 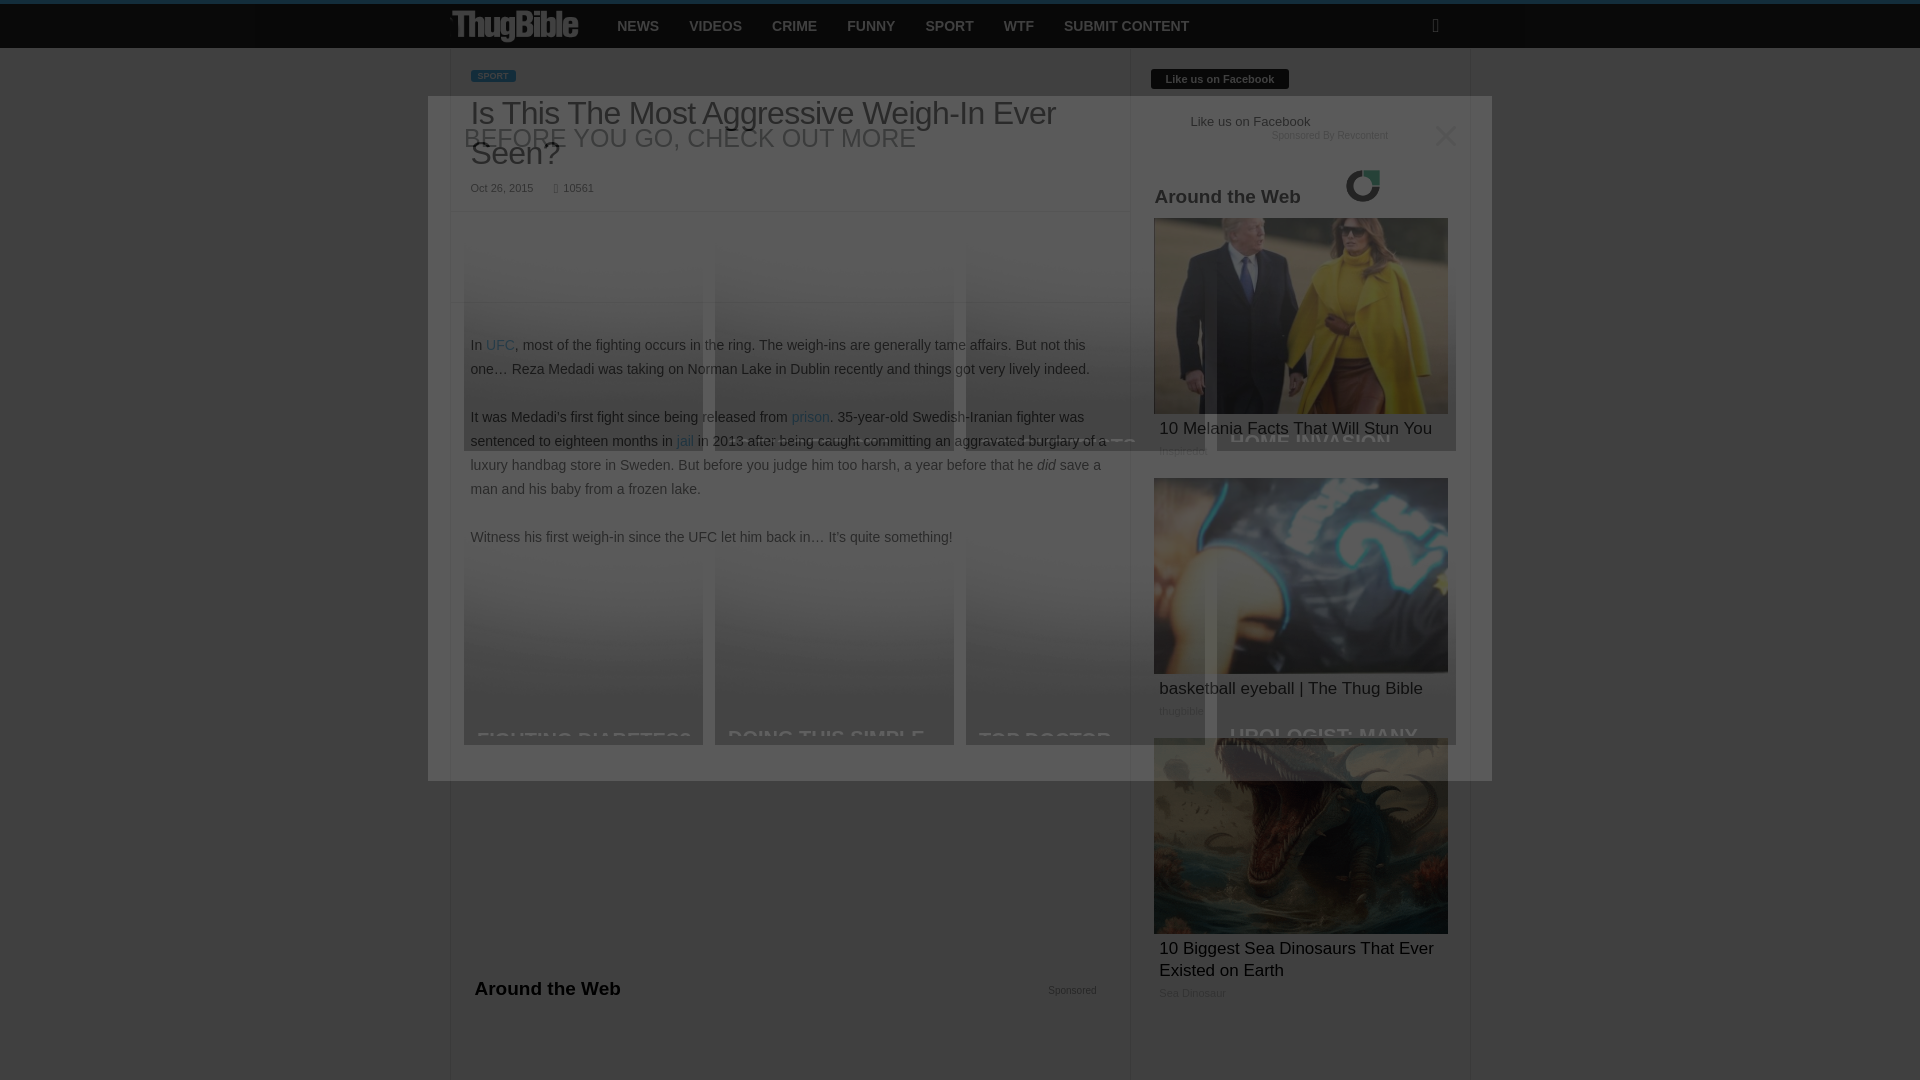 I want to click on 10 Biggest Sea Dinosaurs That Ever Existed on Earth, so click(x=578, y=1044).